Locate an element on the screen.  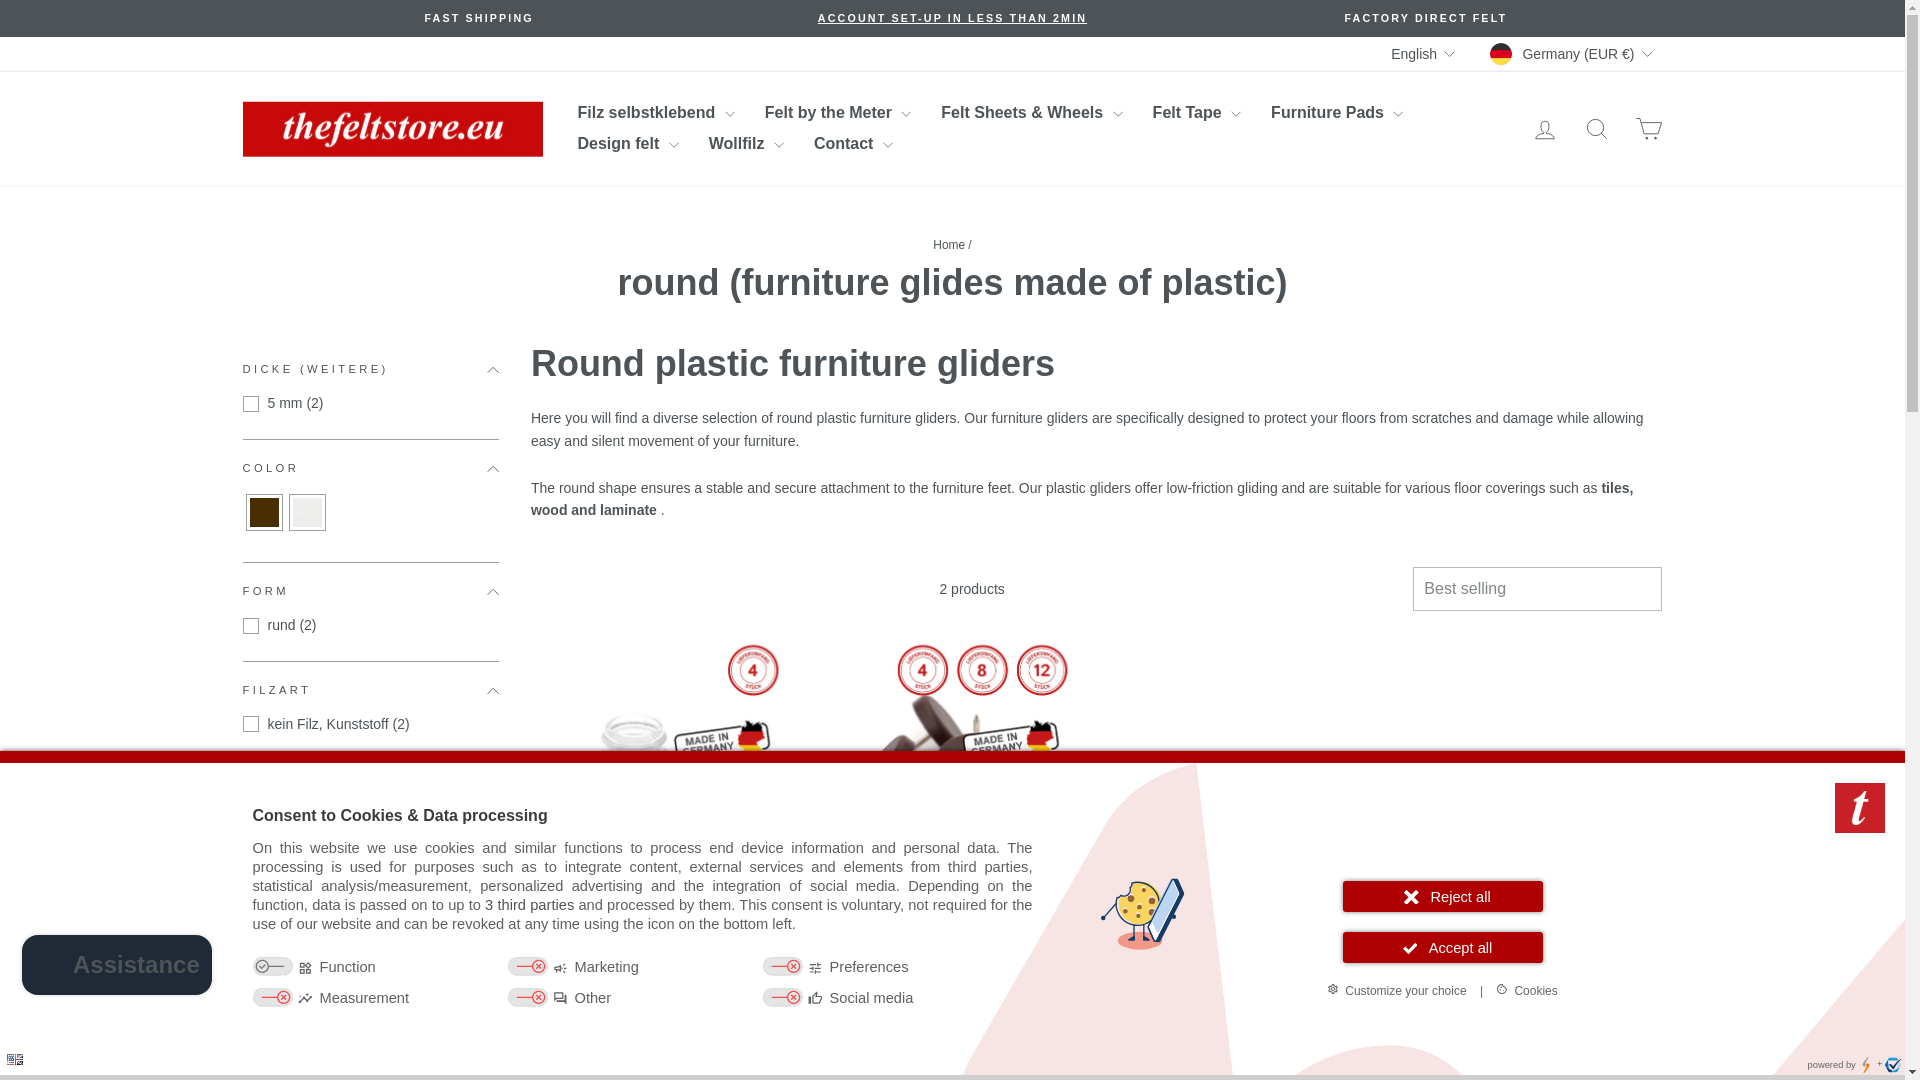
Language: en is located at coordinates (15, 1059).